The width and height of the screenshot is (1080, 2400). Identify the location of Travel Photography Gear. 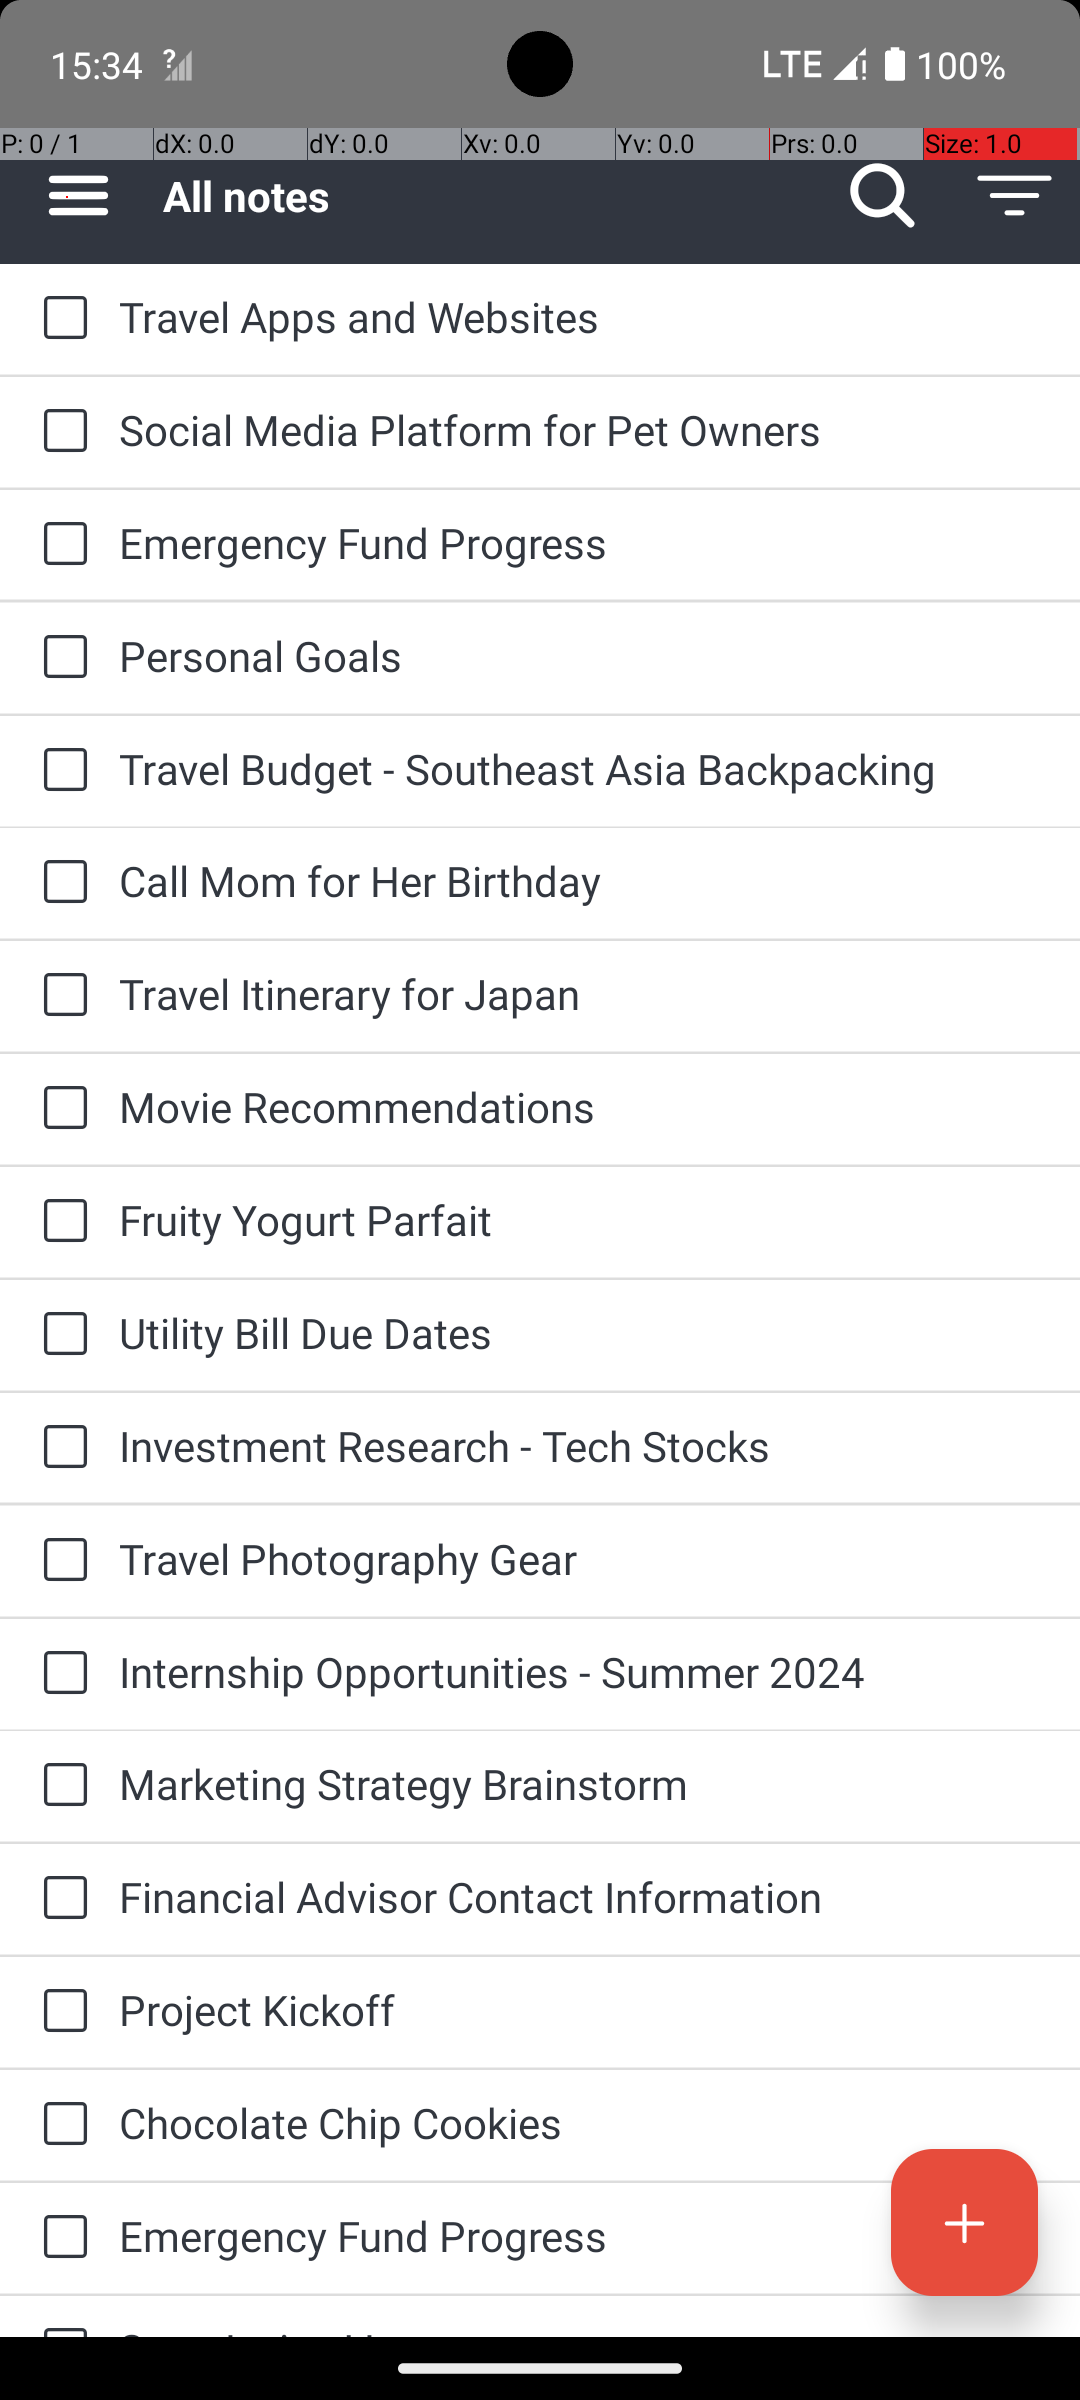
(580, 1558).